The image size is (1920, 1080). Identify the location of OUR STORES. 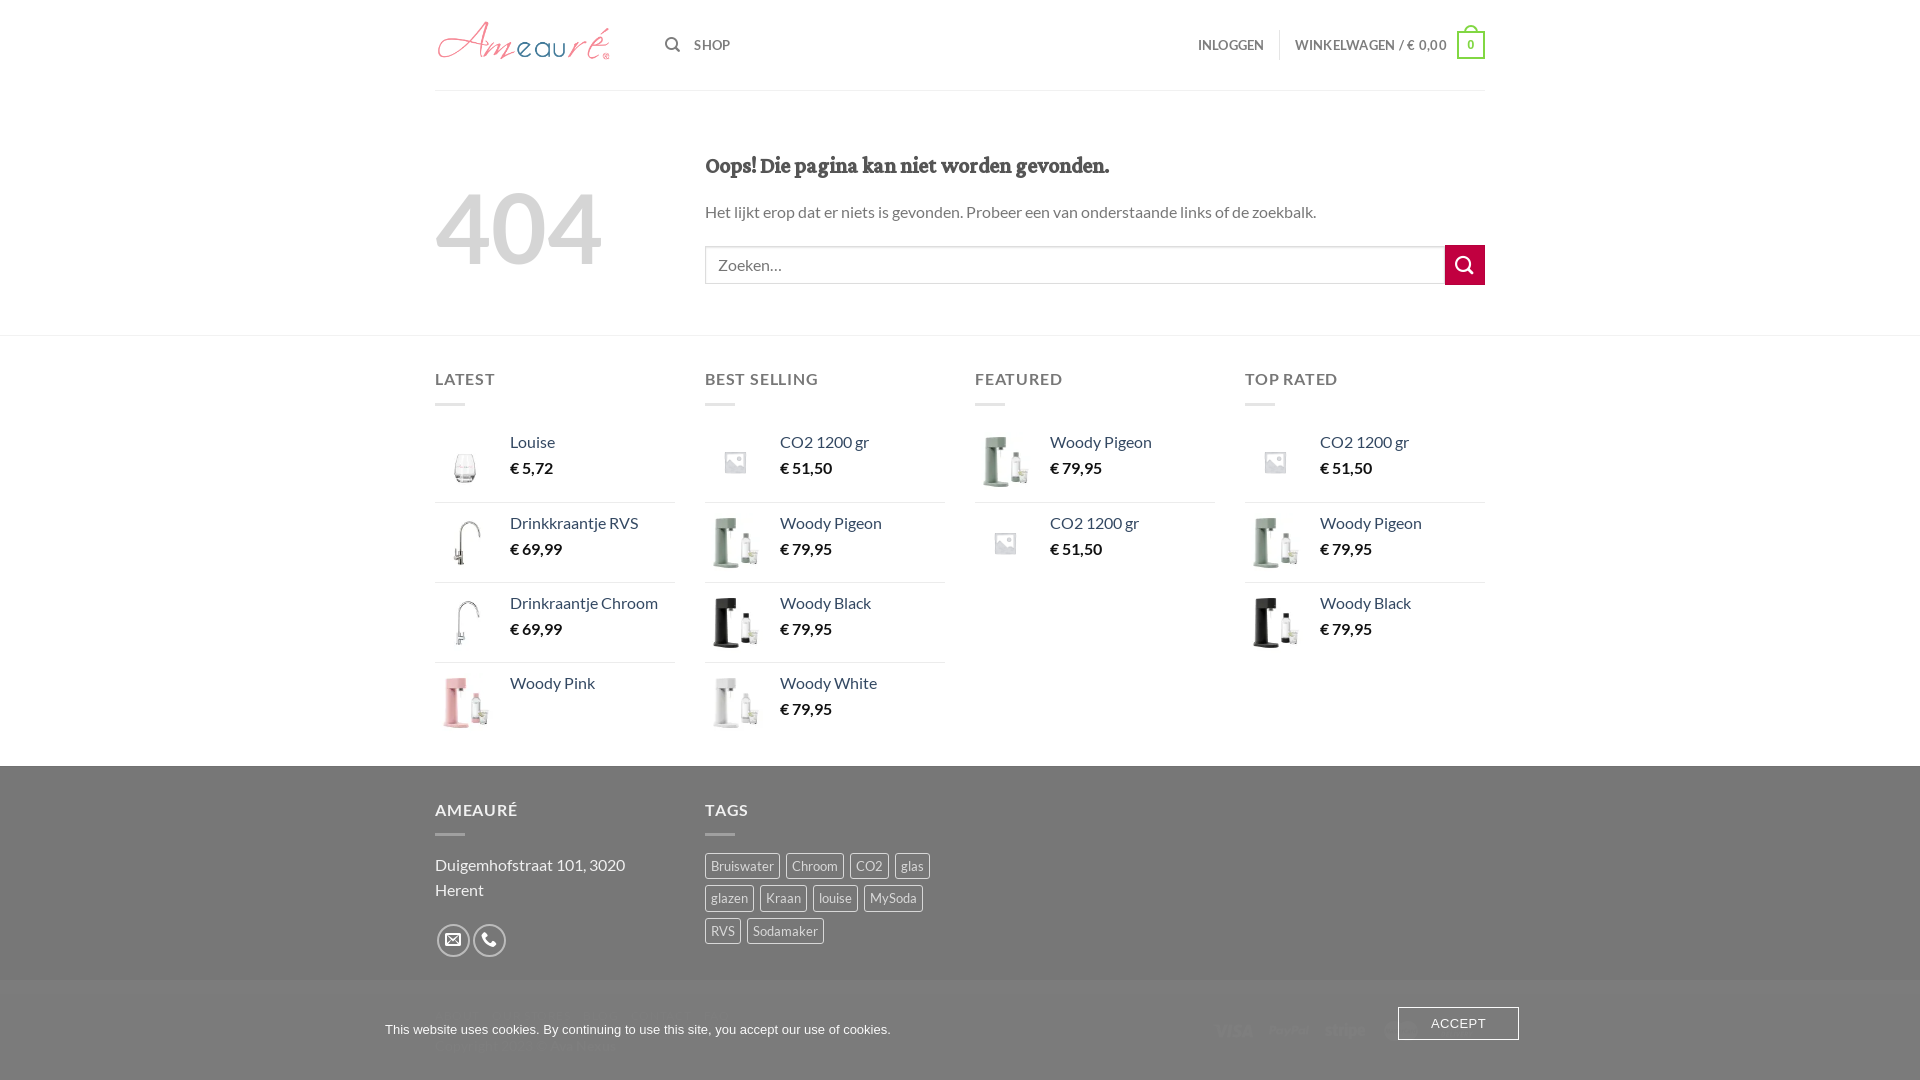
(530, 1016).